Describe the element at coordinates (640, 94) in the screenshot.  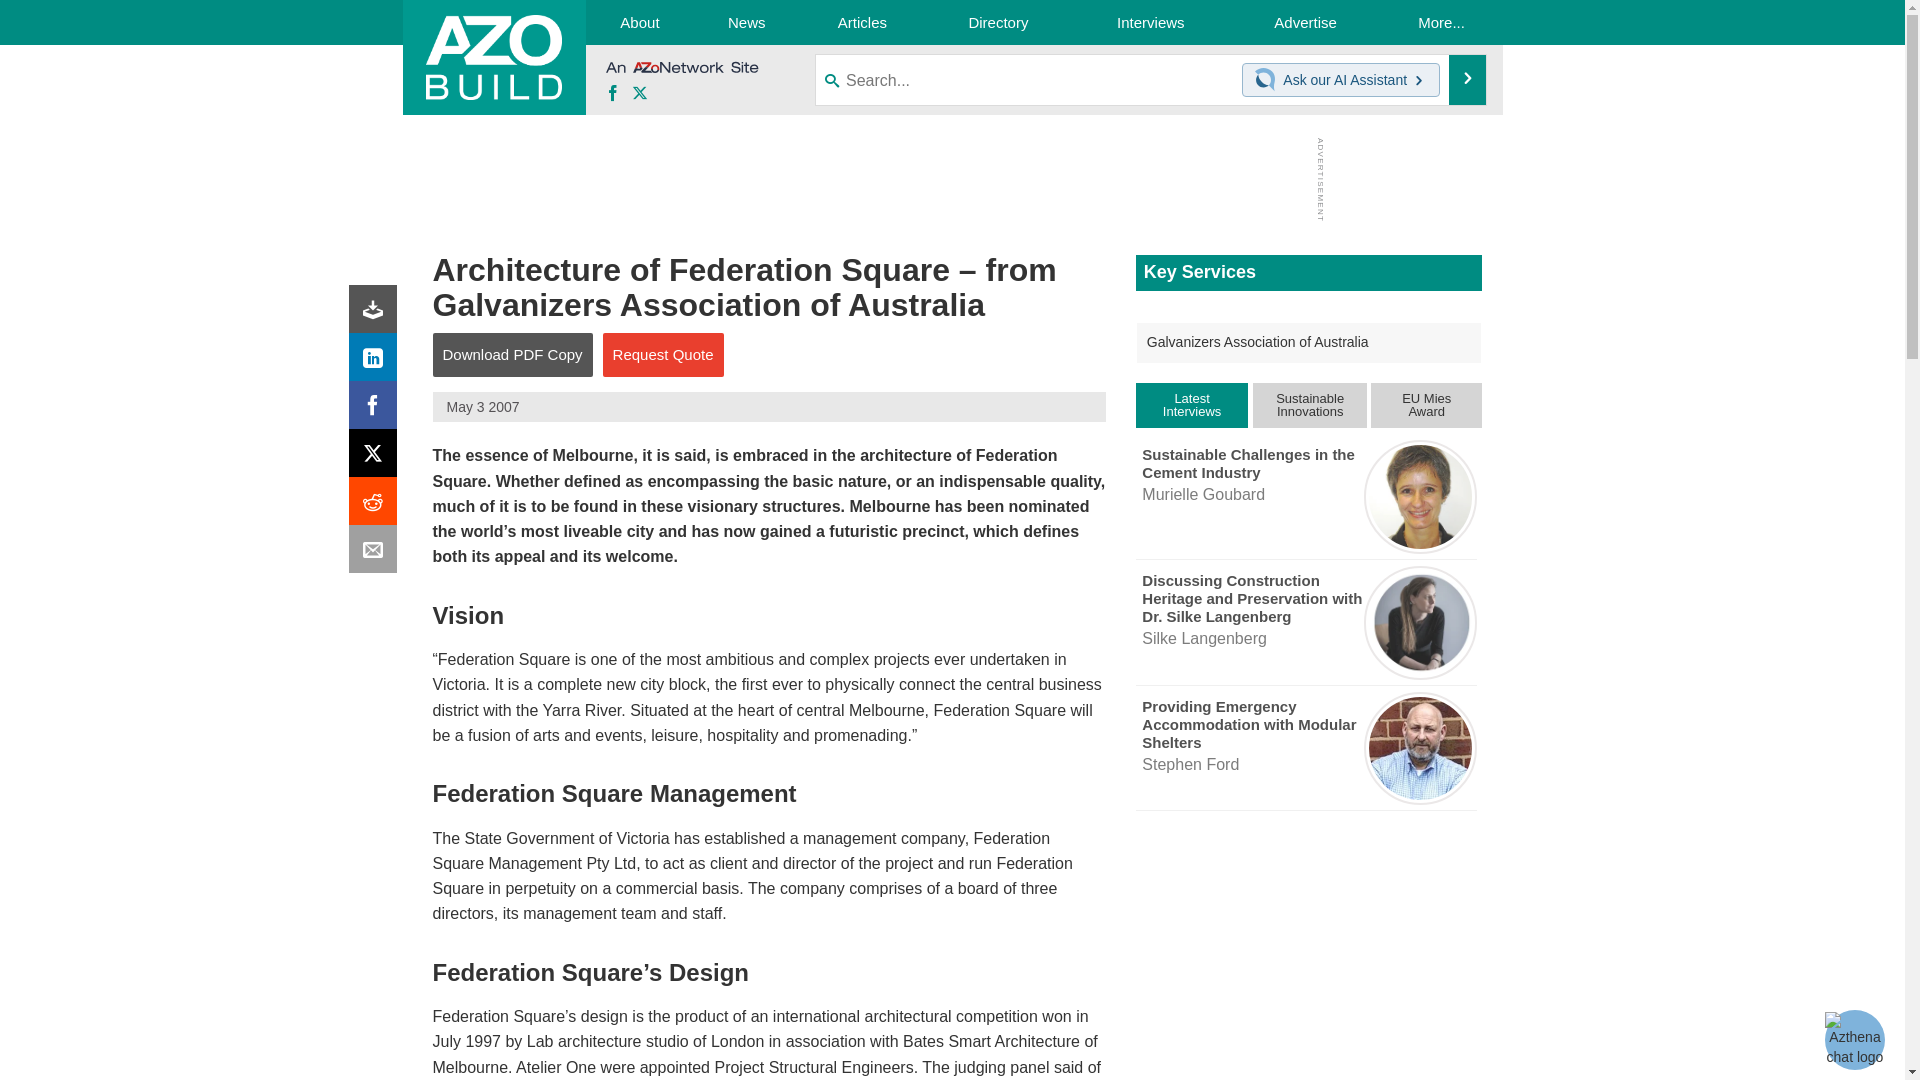
I see `X` at that location.